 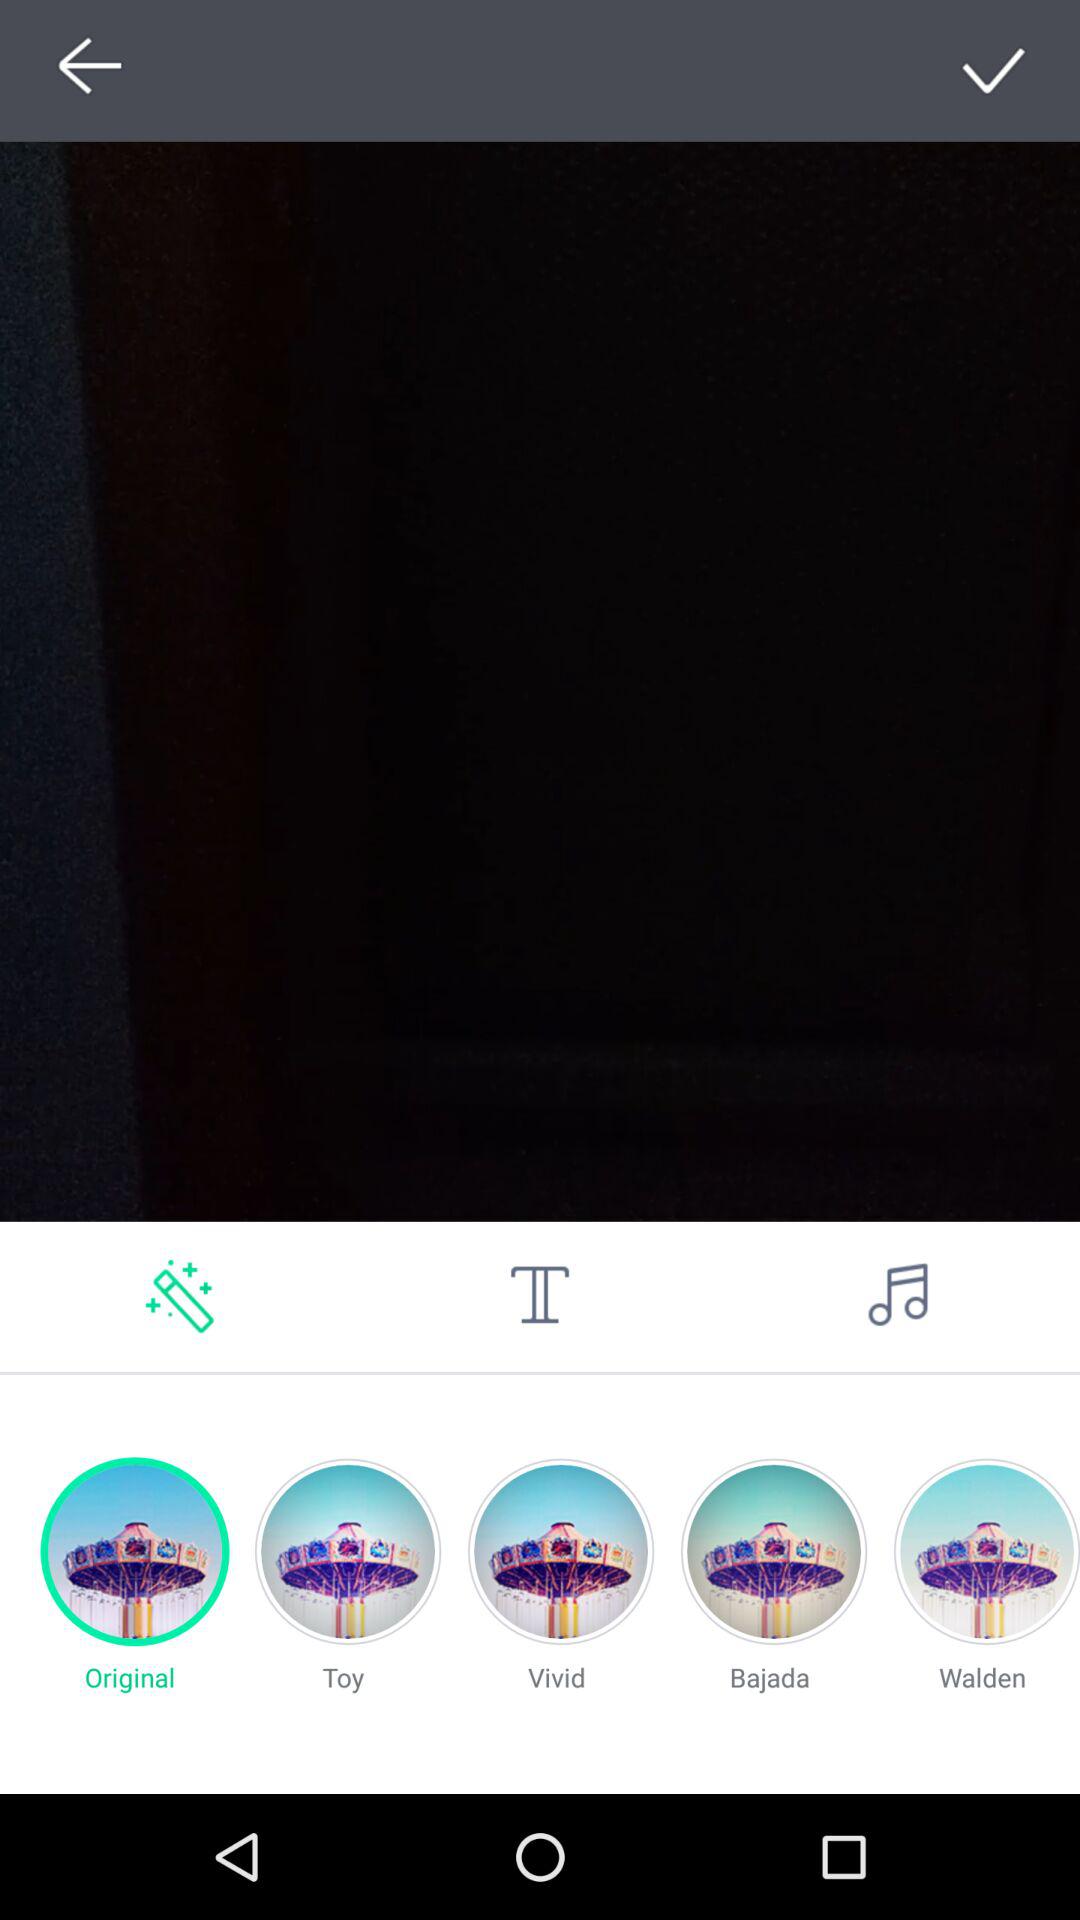 I want to click on a magic wand icon, so click(x=180, y=1296).